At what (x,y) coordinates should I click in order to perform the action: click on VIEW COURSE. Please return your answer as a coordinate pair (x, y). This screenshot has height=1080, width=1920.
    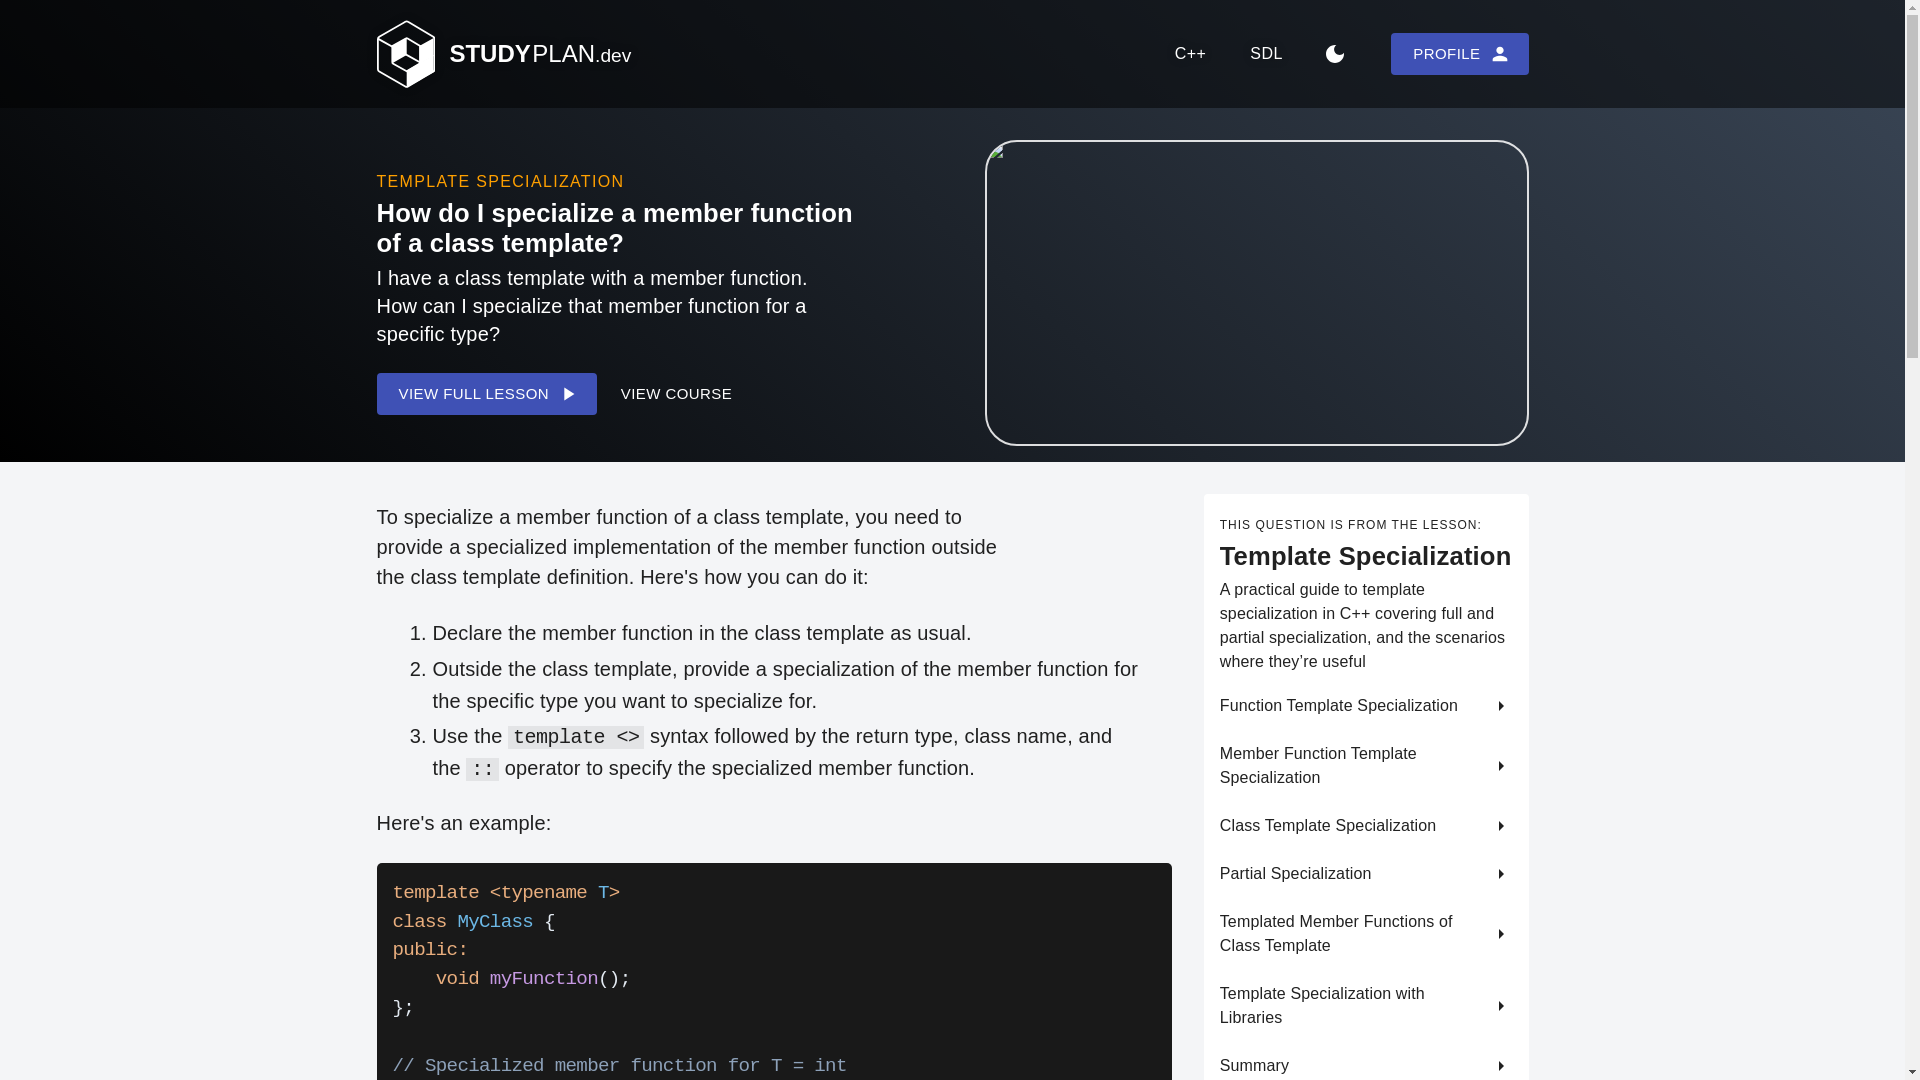
    Looking at the image, I should click on (683, 404).